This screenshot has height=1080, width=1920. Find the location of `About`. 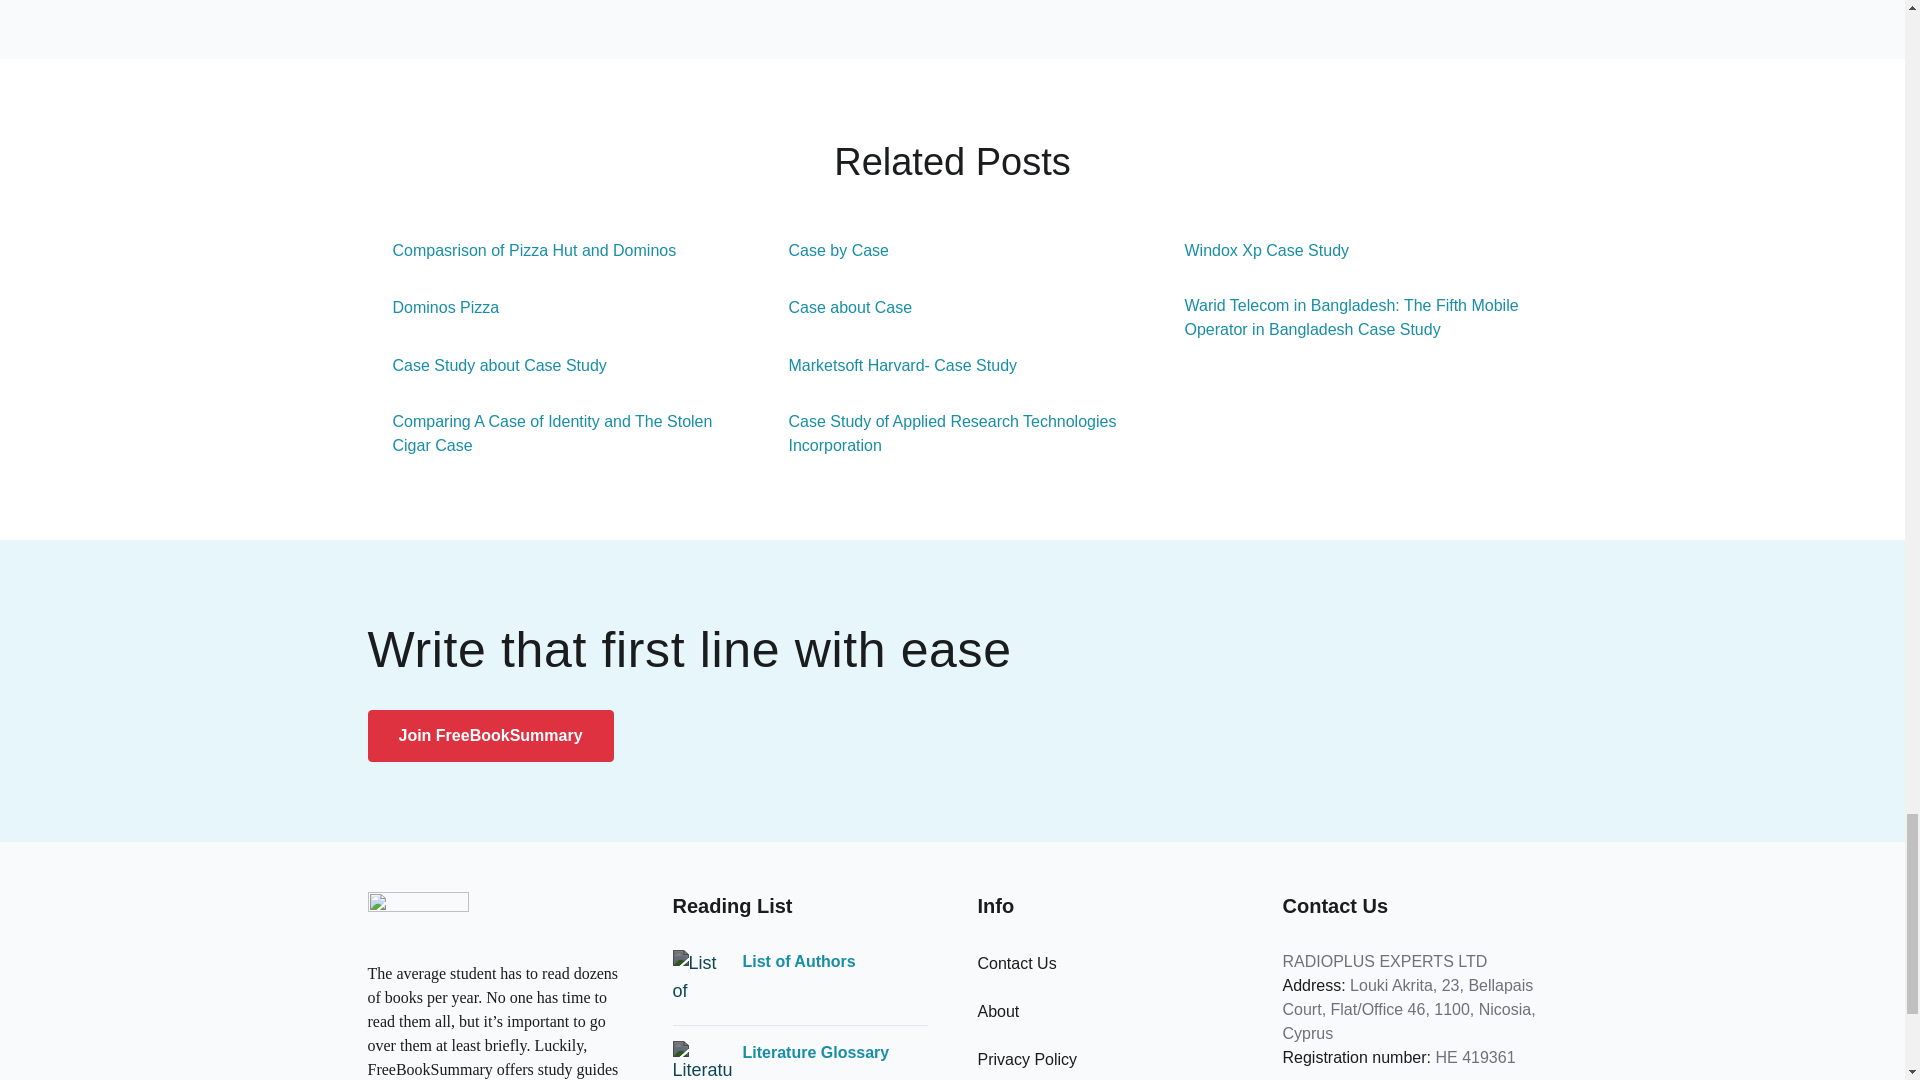

About is located at coordinates (998, 1011).